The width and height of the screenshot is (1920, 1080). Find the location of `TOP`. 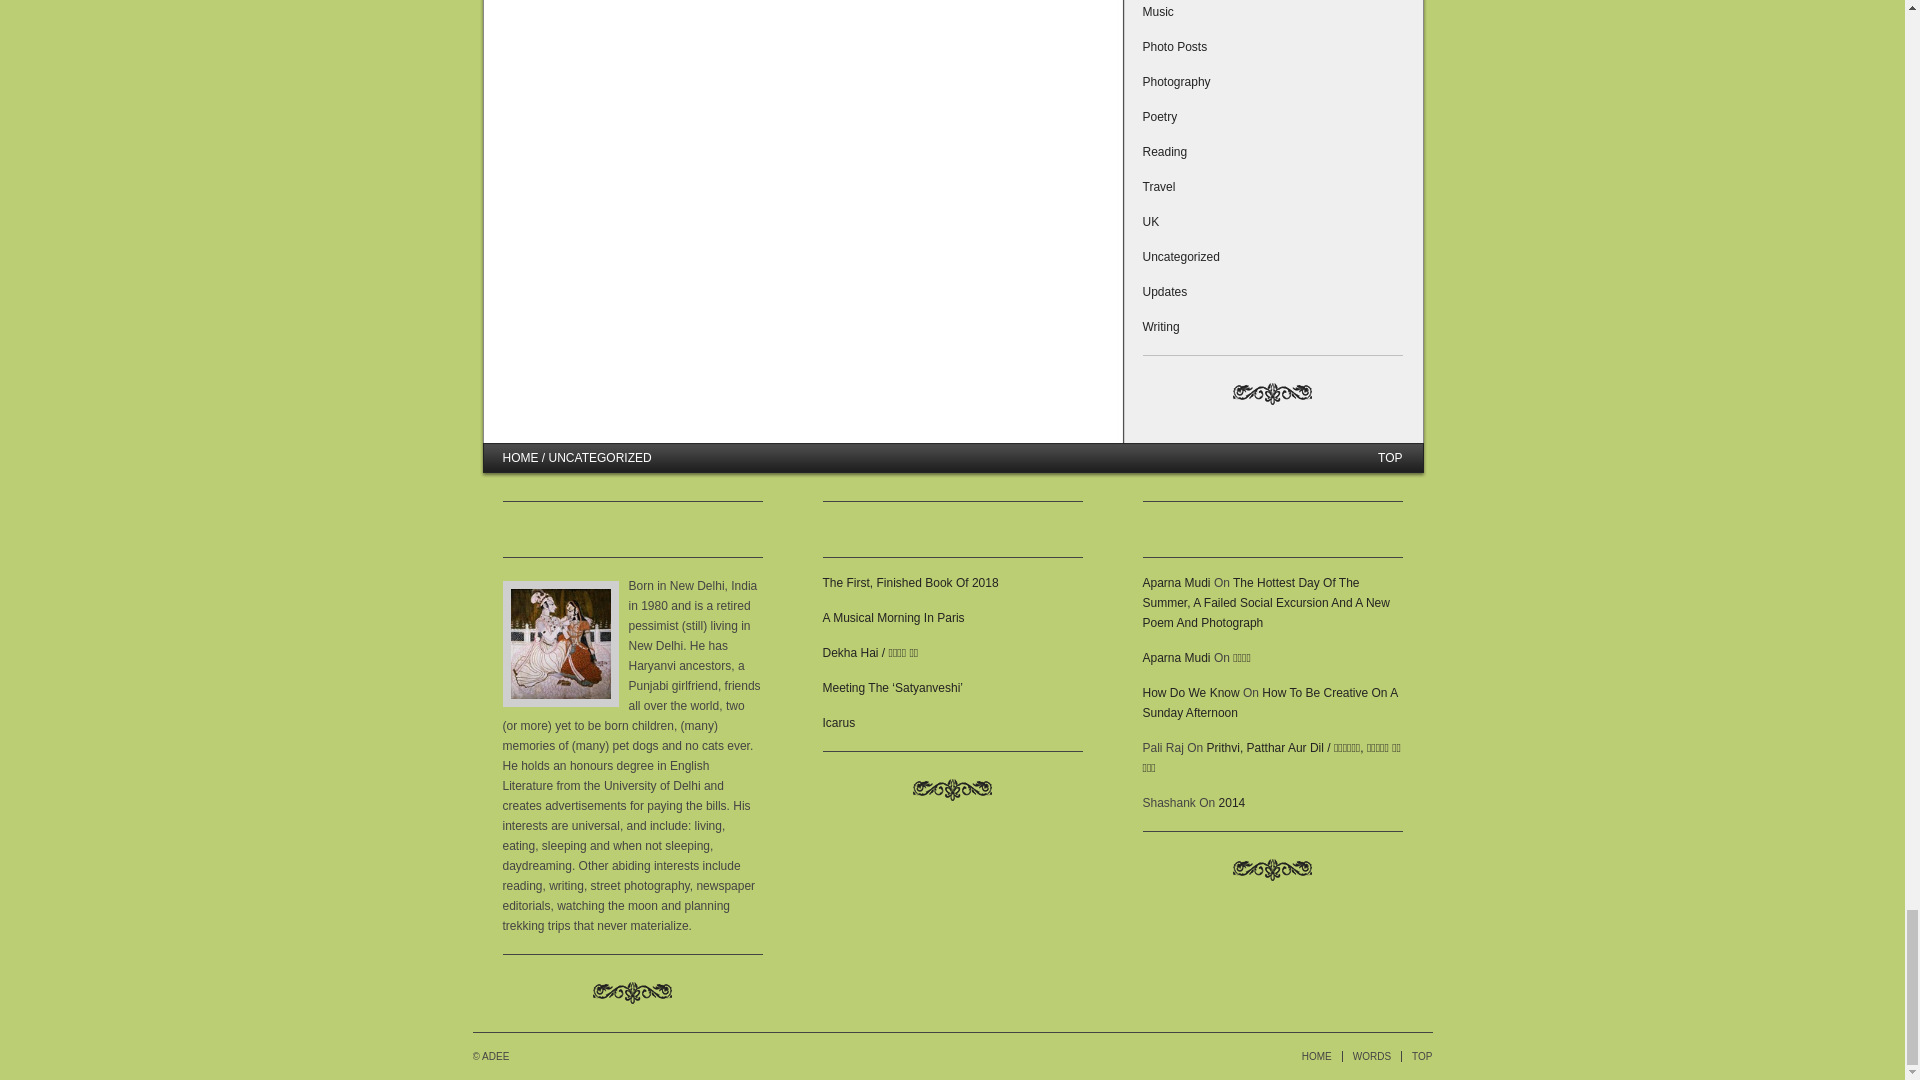

TOP is located at coordinates (1390, 458).